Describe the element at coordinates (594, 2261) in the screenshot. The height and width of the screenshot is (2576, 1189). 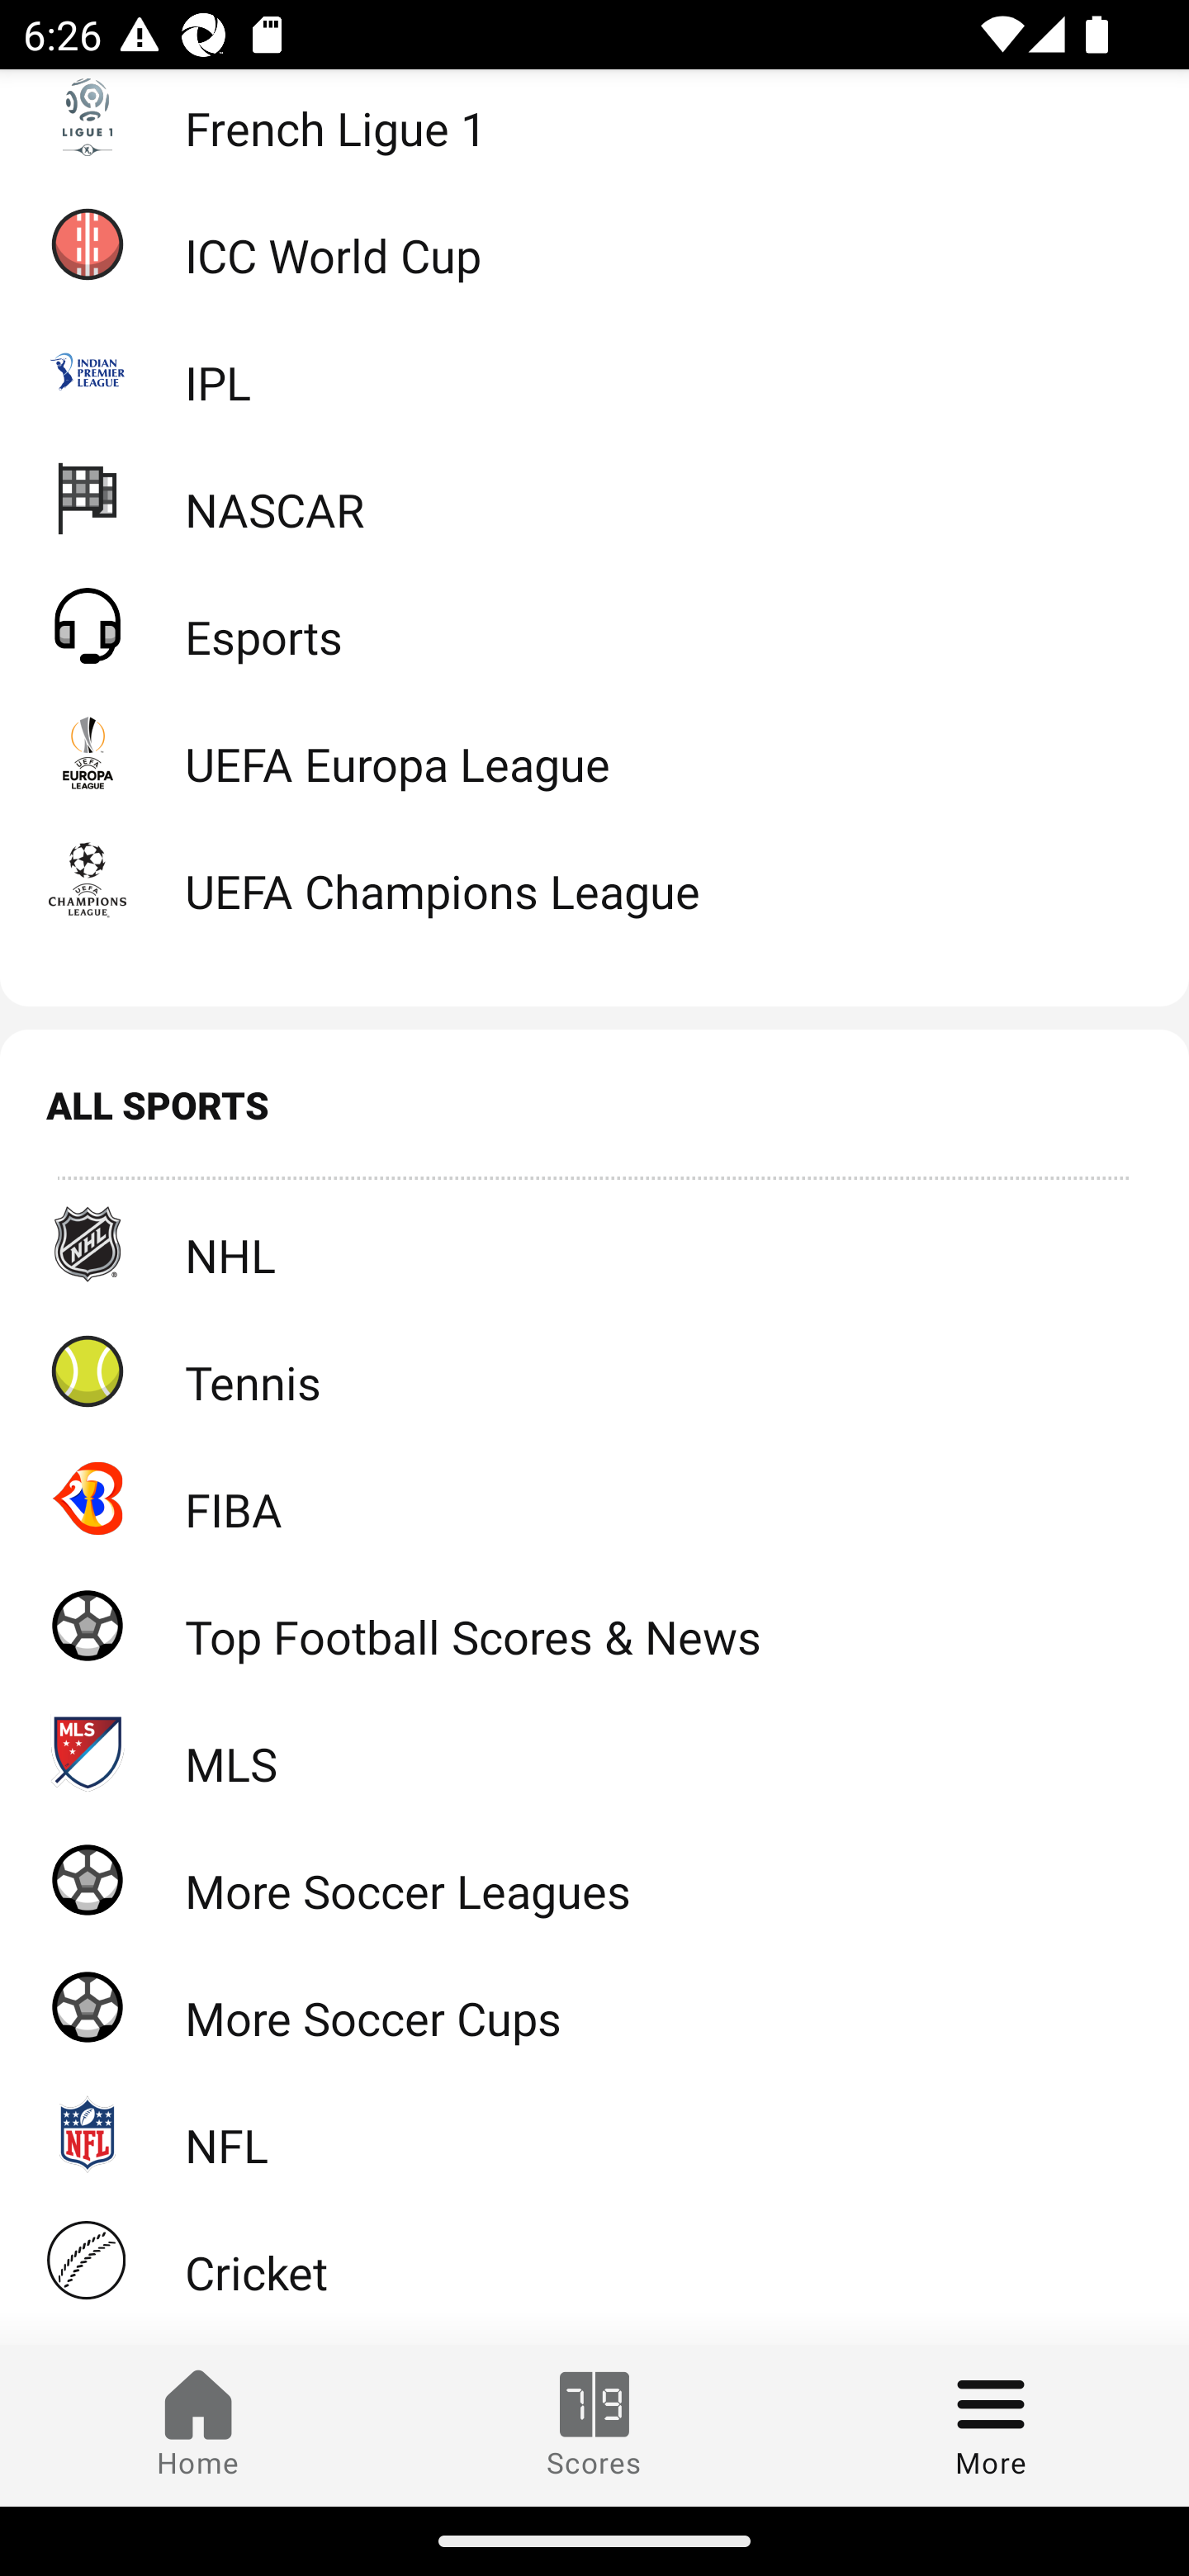
I see `Cricket G Cricket` at that location.